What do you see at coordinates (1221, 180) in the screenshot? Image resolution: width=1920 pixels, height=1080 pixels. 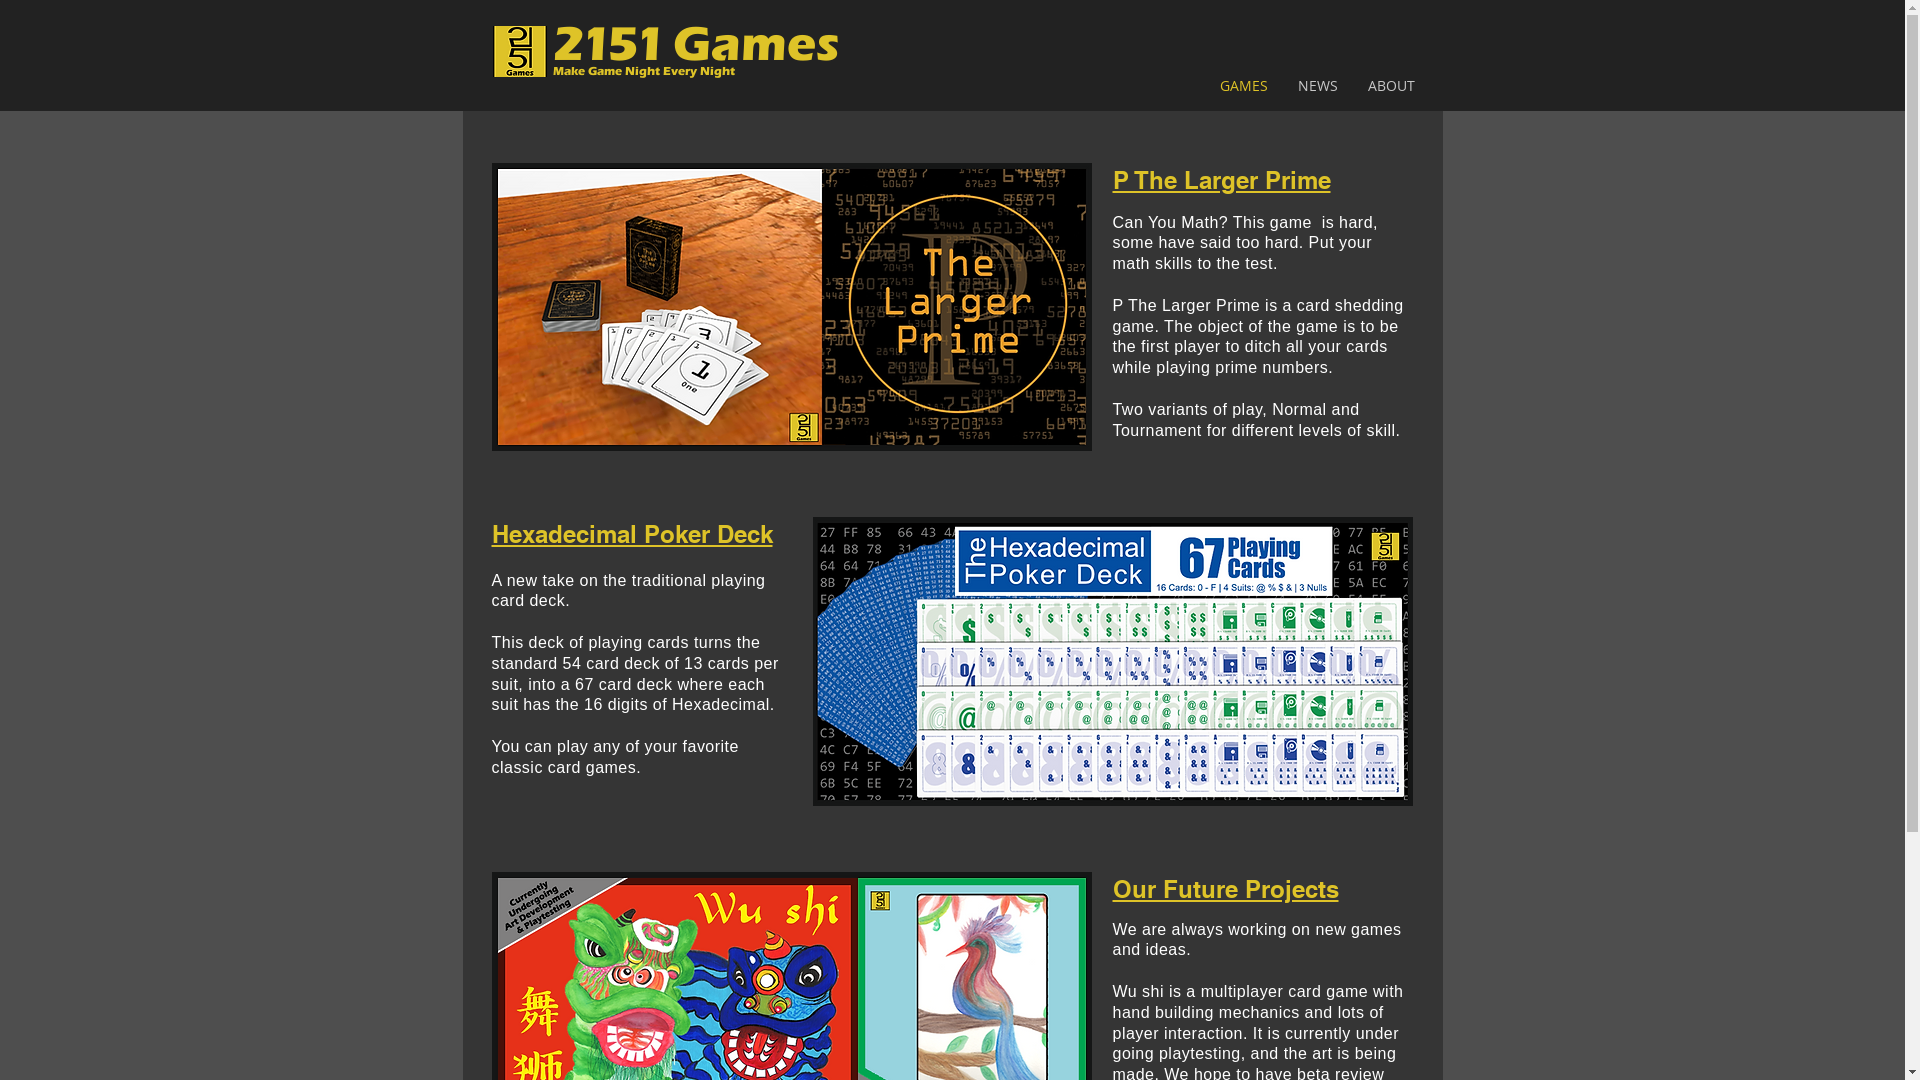 I see `P The Larger Prime` at bounding box center [1221, 180].